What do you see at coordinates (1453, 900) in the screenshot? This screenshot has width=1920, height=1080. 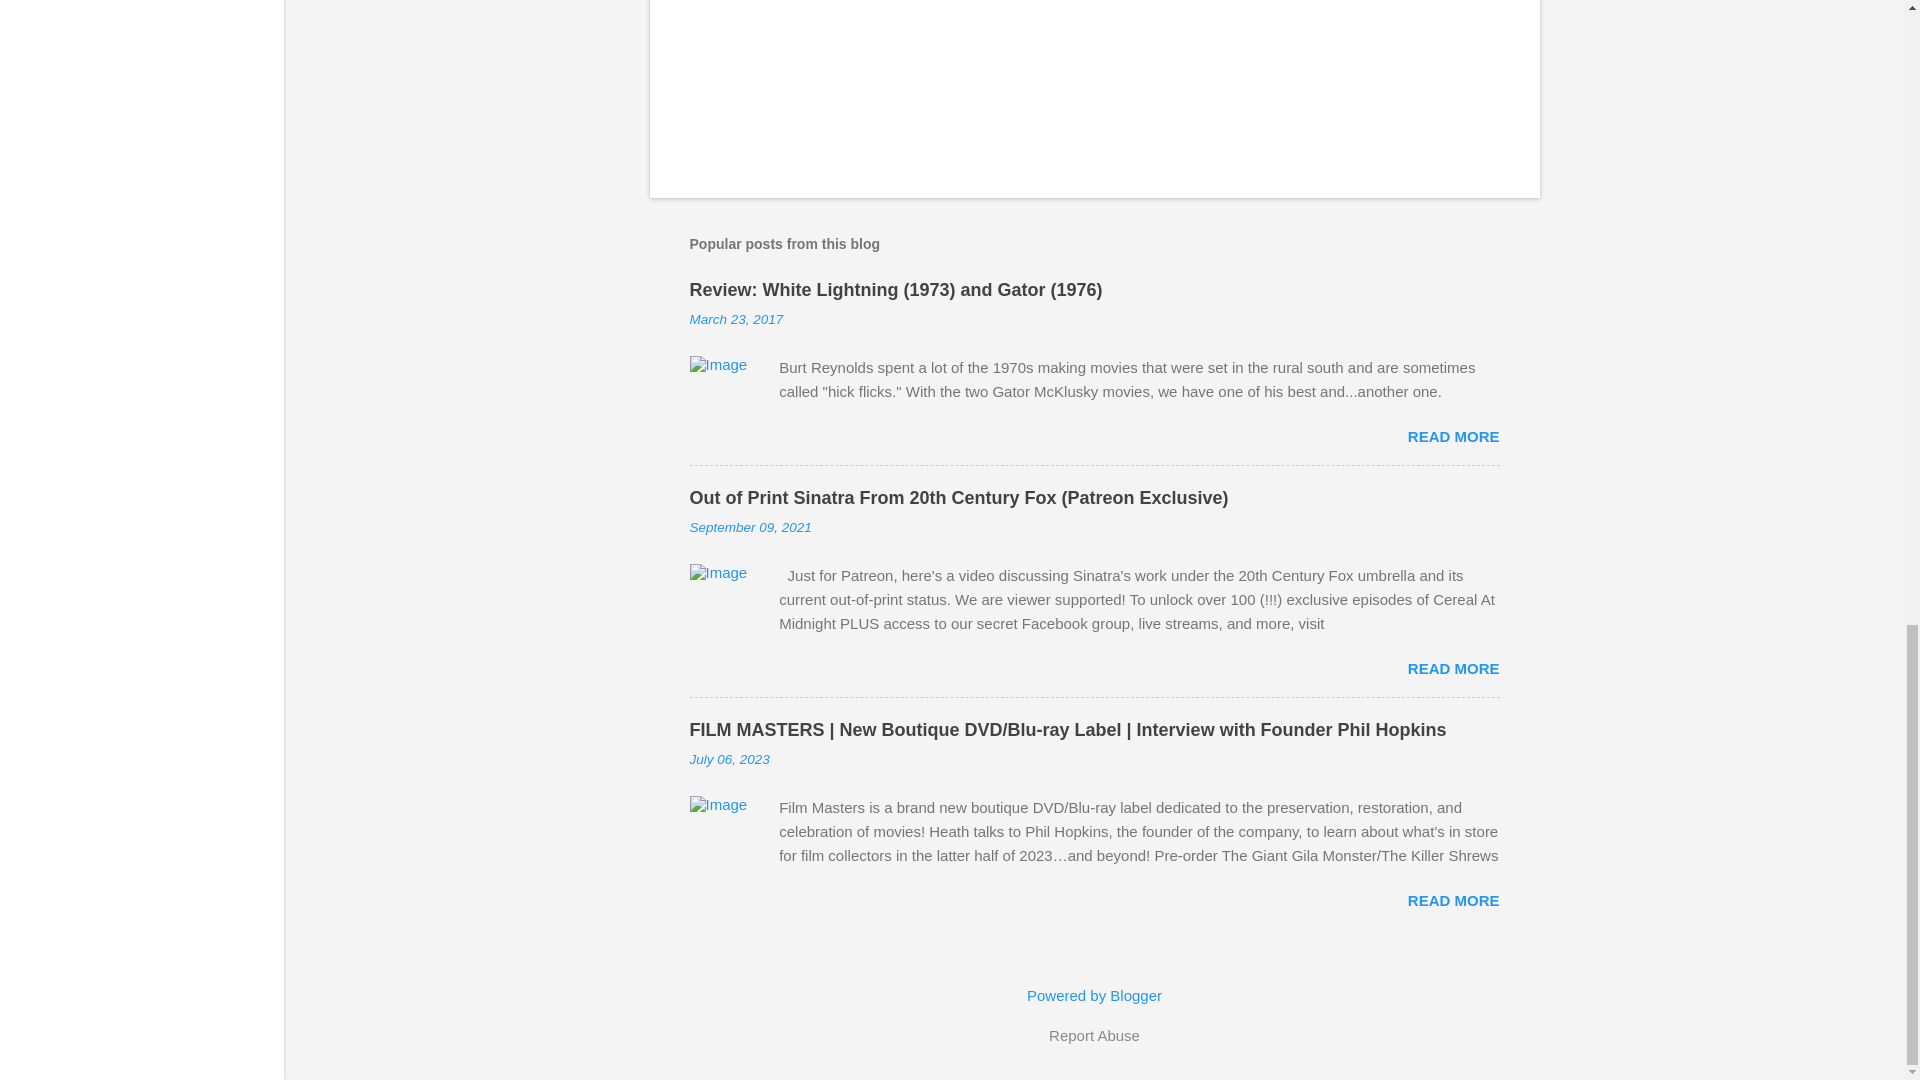 I see `READ MORE` at bounding box center [1453, 900].